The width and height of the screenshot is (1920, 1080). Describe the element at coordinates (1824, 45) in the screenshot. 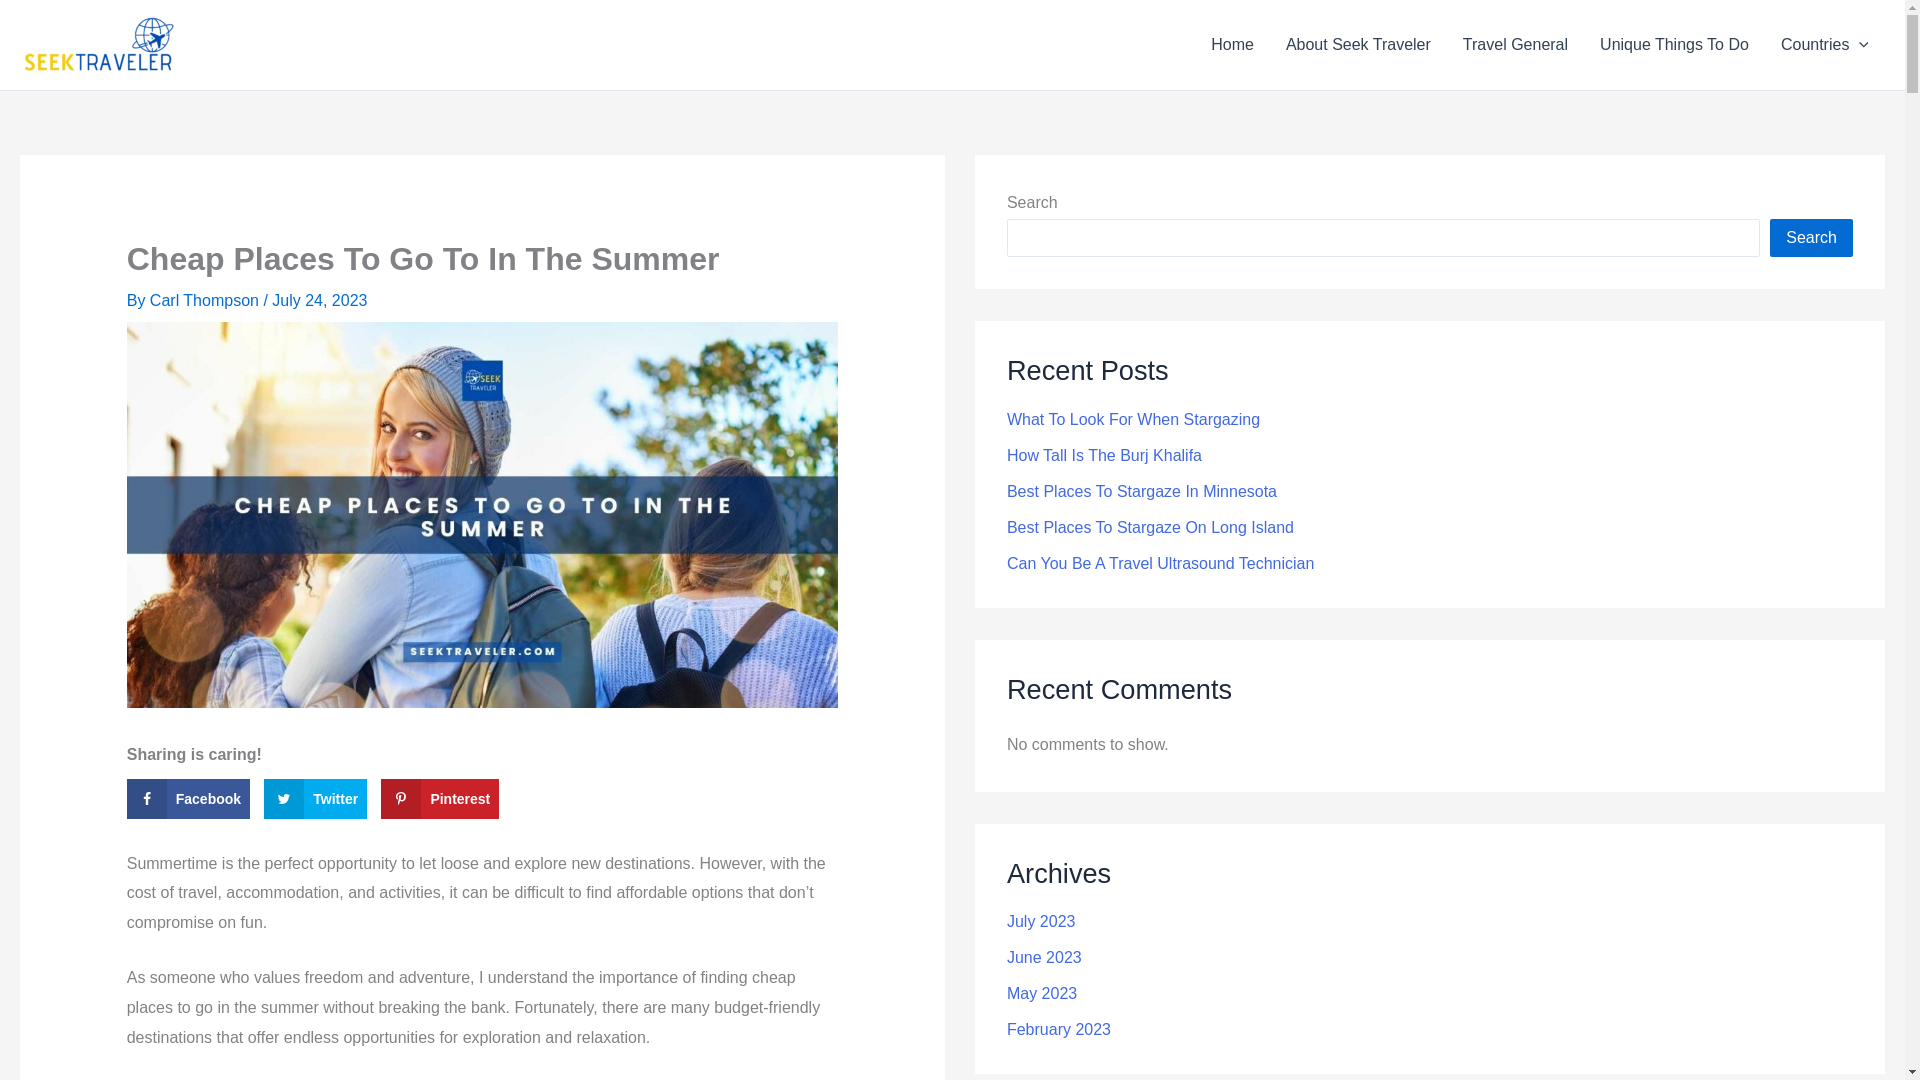

I see `Countries` at that location.